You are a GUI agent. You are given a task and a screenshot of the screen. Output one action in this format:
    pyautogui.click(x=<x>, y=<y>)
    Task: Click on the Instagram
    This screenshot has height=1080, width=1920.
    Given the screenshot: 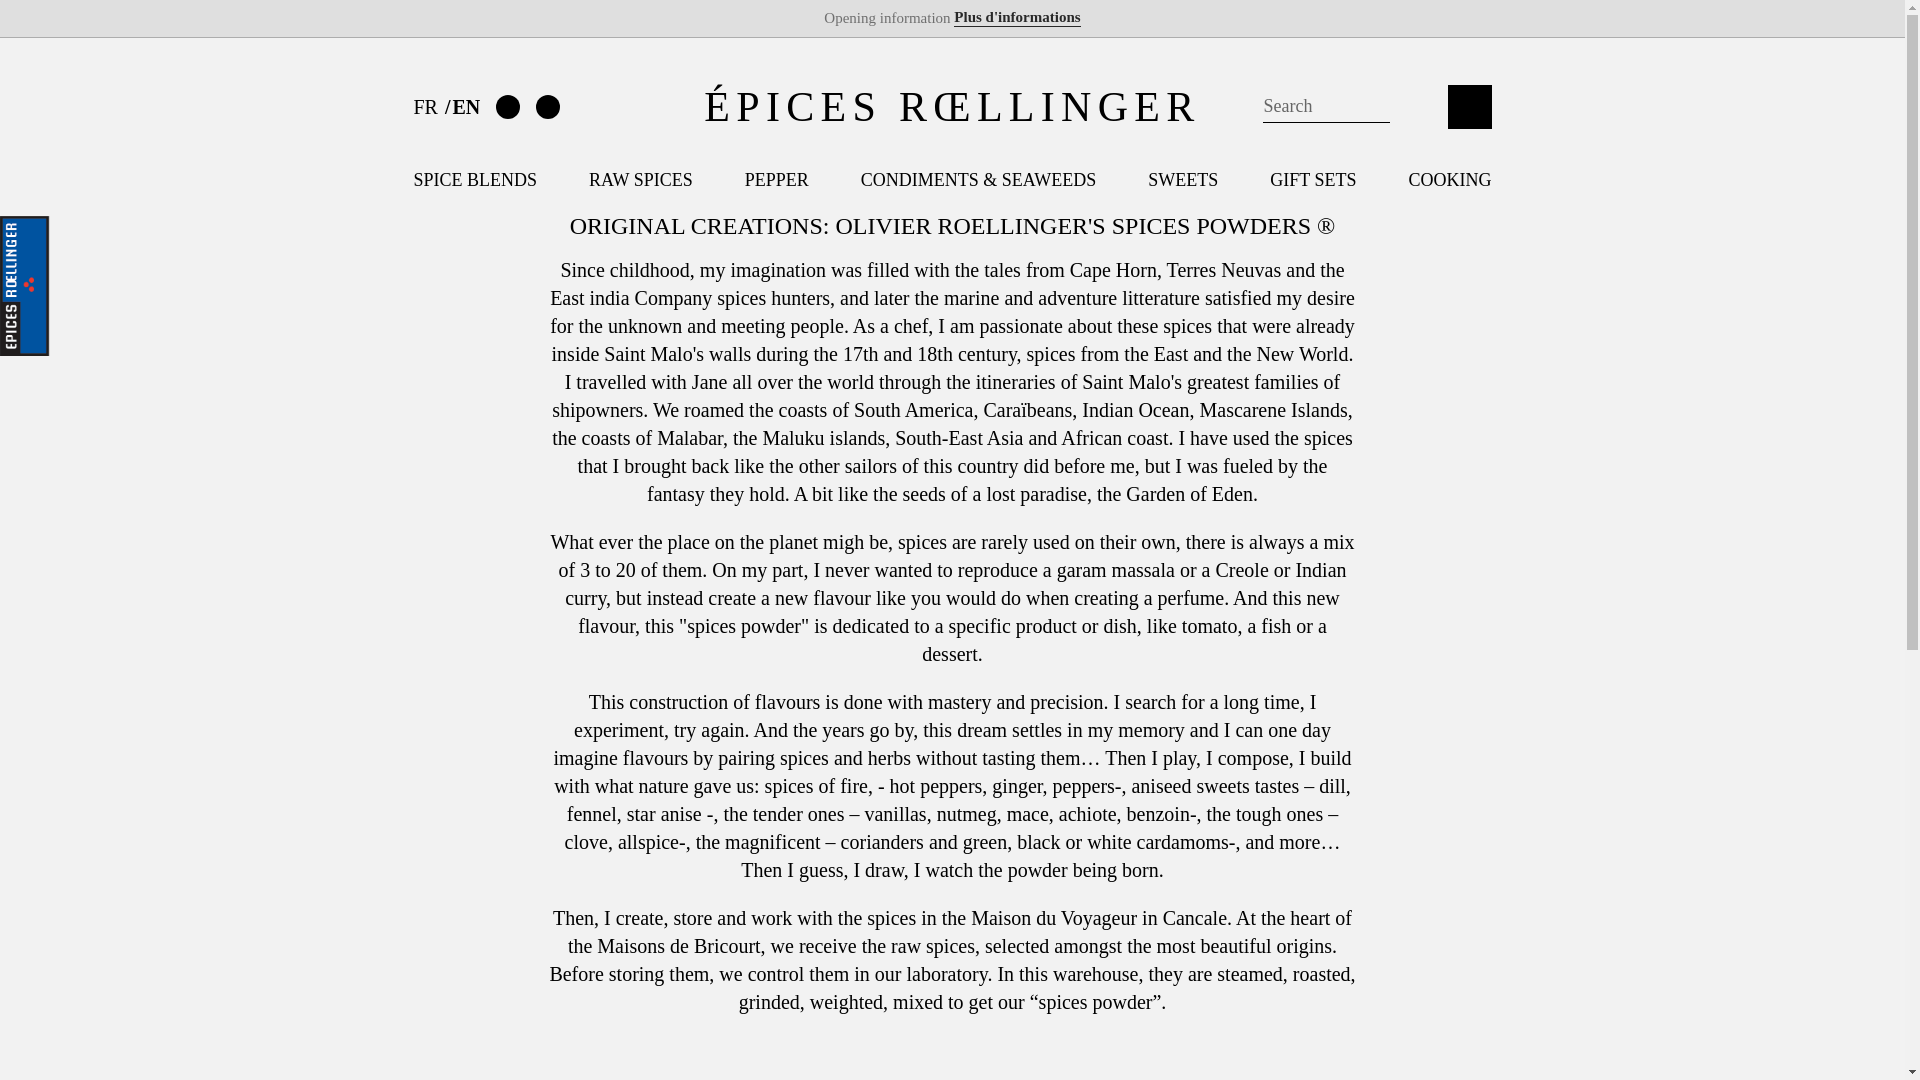 What is the action you would take?
    pyautogui.click(x=548, y=106)
    